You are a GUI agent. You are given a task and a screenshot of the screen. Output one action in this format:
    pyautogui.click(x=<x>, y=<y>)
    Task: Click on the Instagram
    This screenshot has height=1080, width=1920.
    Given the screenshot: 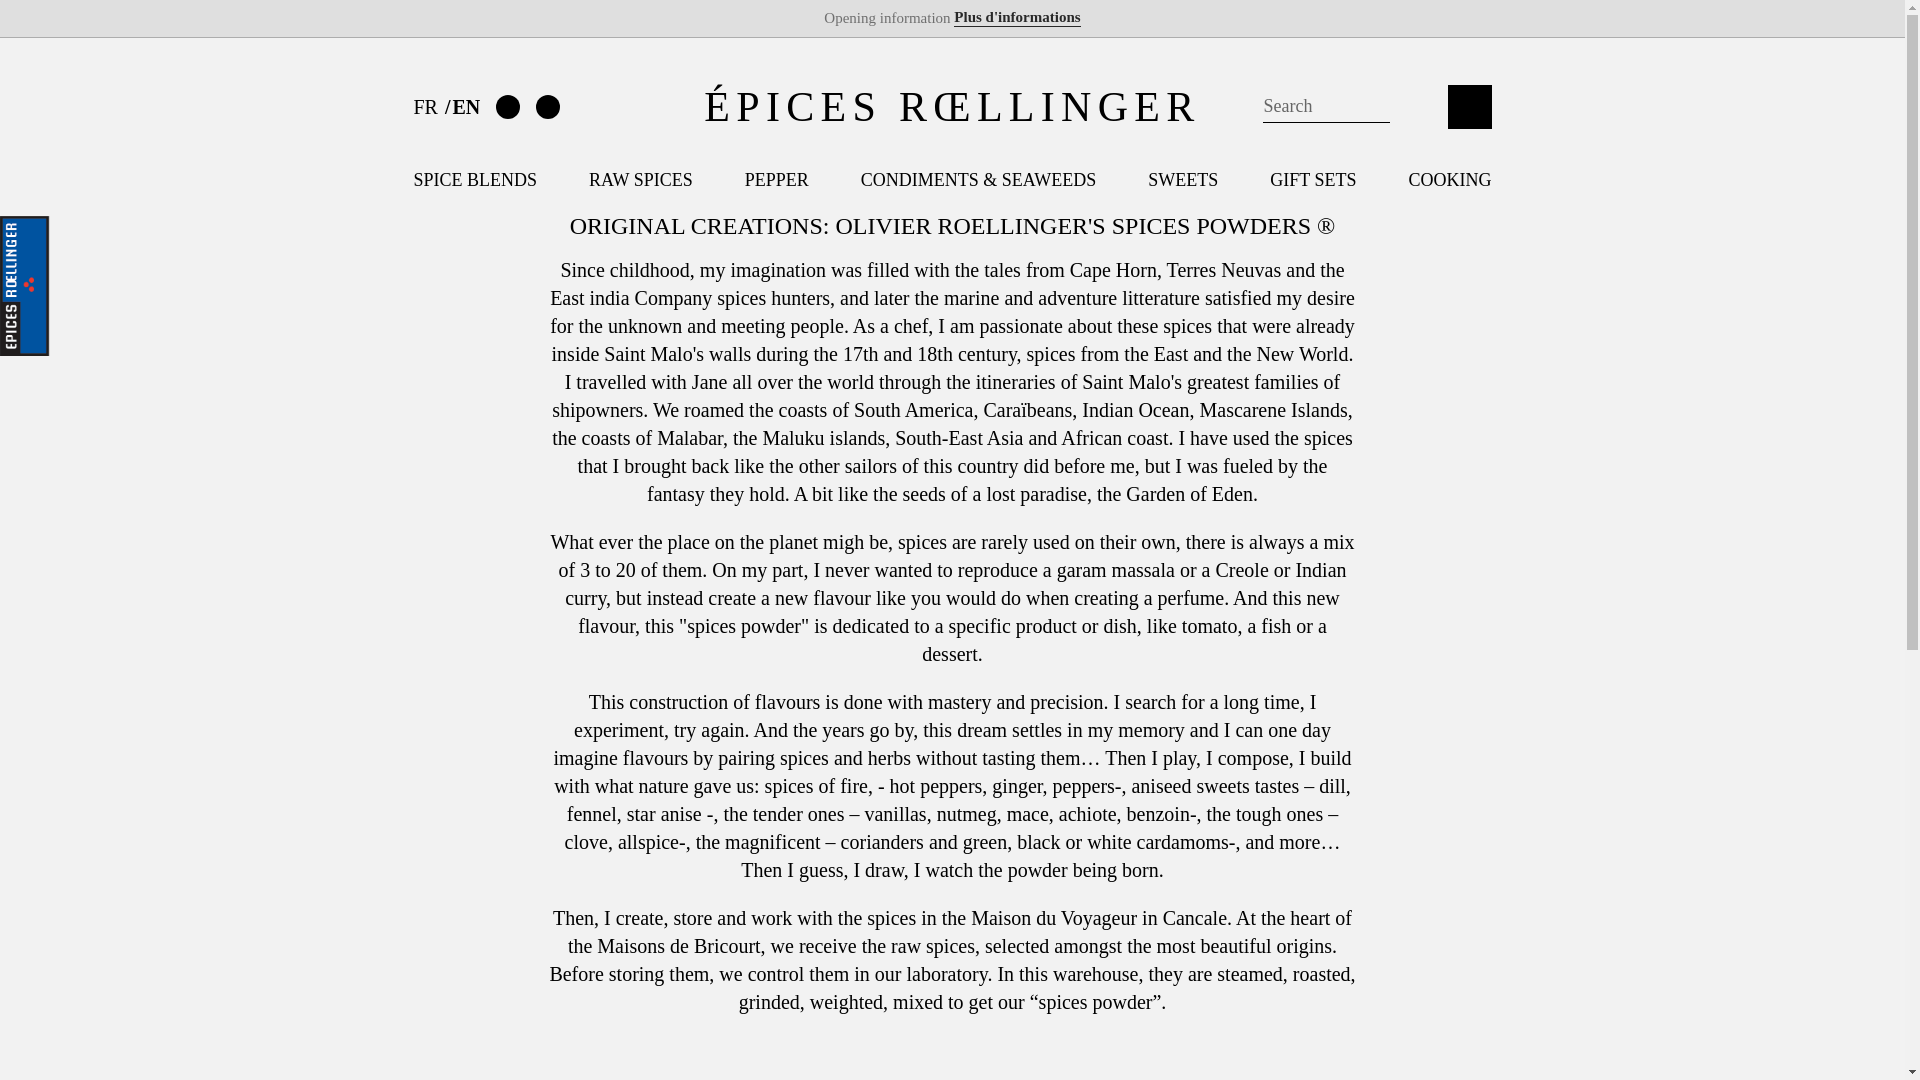 What is the action you would take?
    pyautogui.click(x=548, y=106)
    